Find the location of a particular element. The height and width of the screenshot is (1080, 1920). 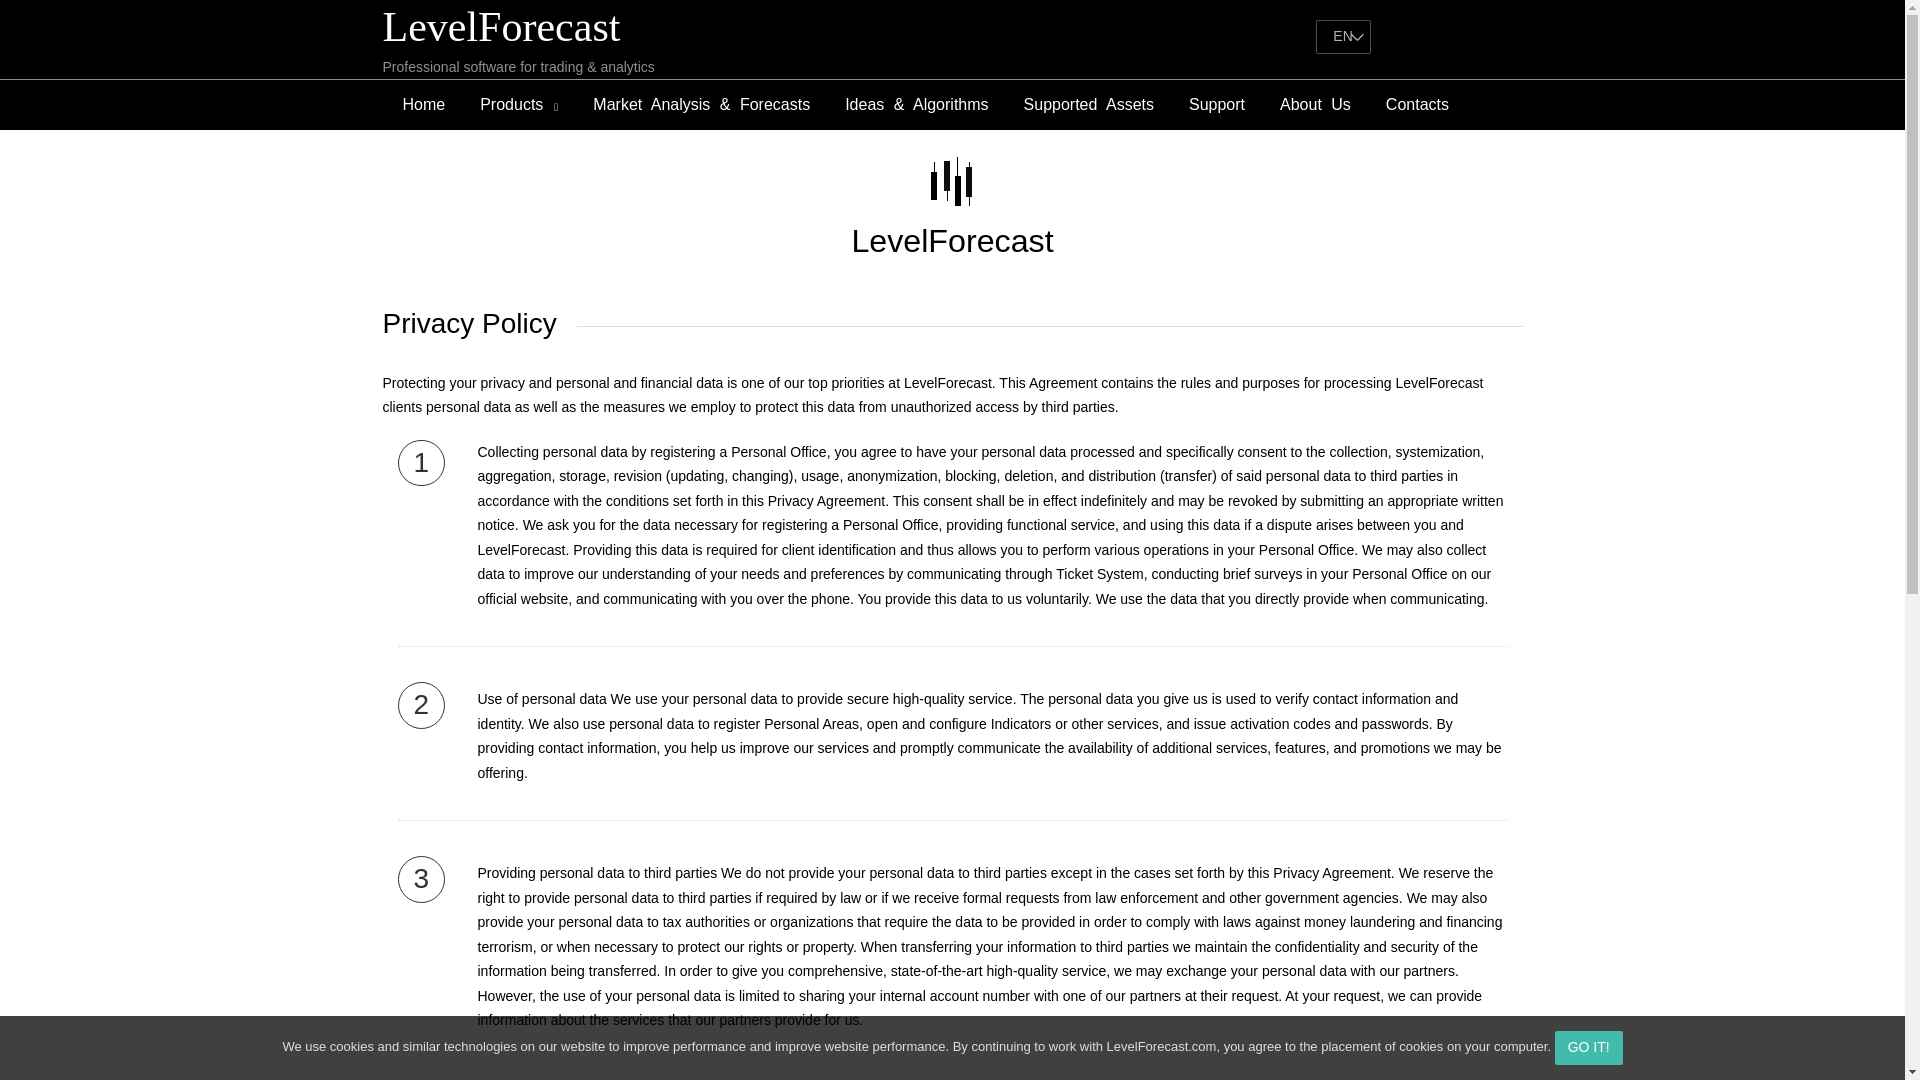

Home is located at coordinates (424, 104).